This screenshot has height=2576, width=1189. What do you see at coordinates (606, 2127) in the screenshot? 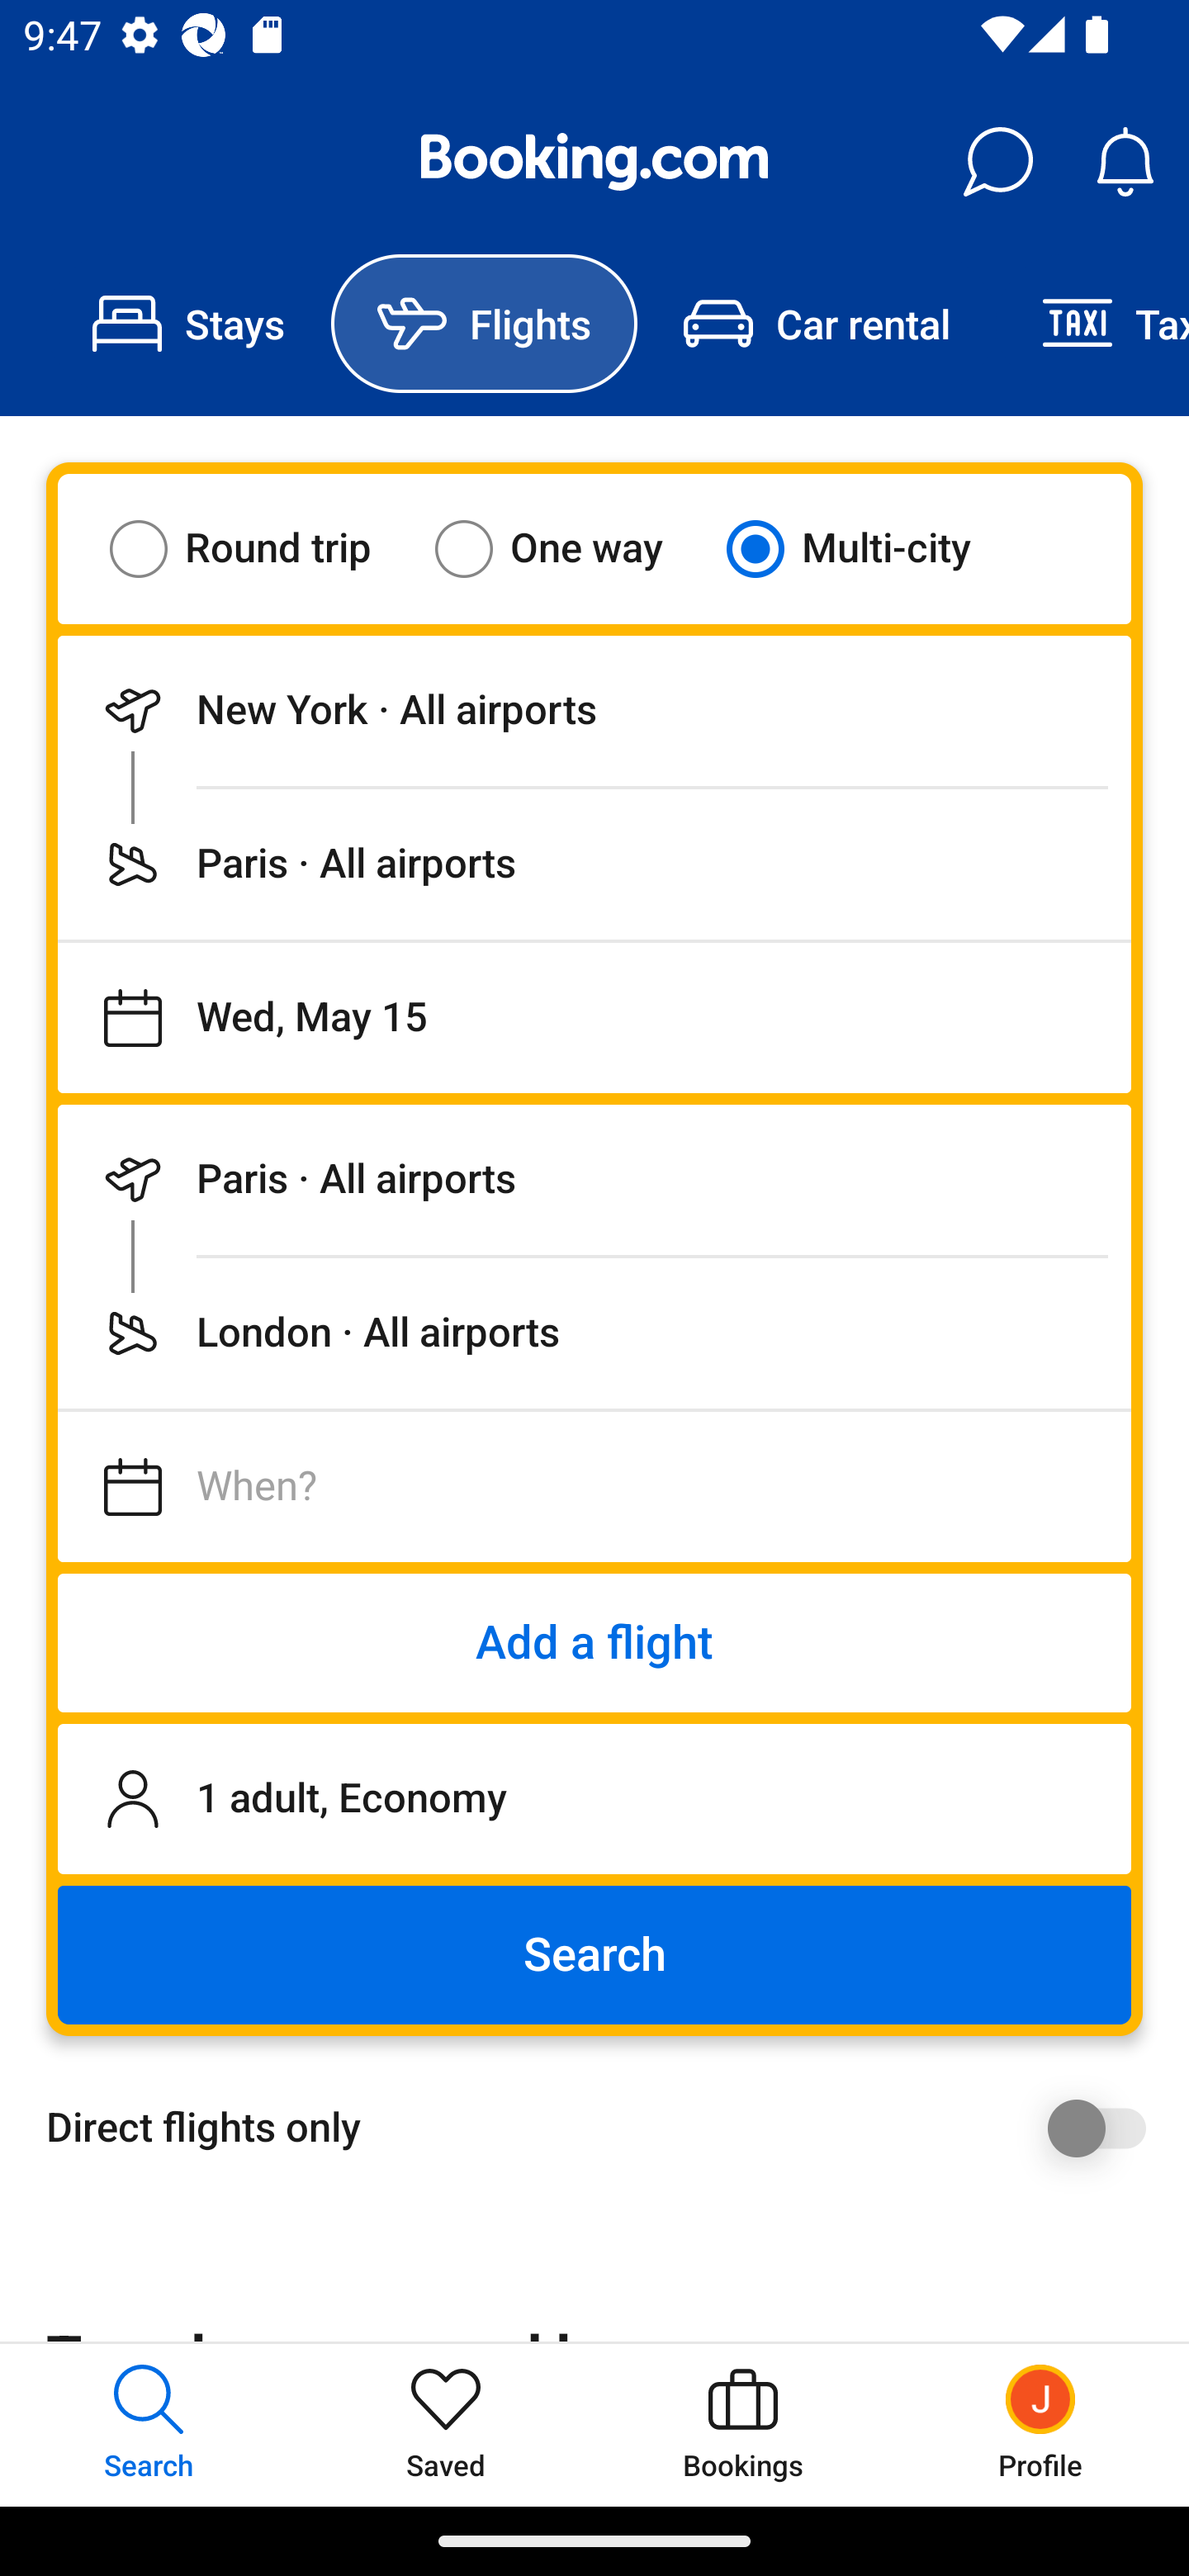
I see `Direct flights only` at bounding box center [606, 2127].